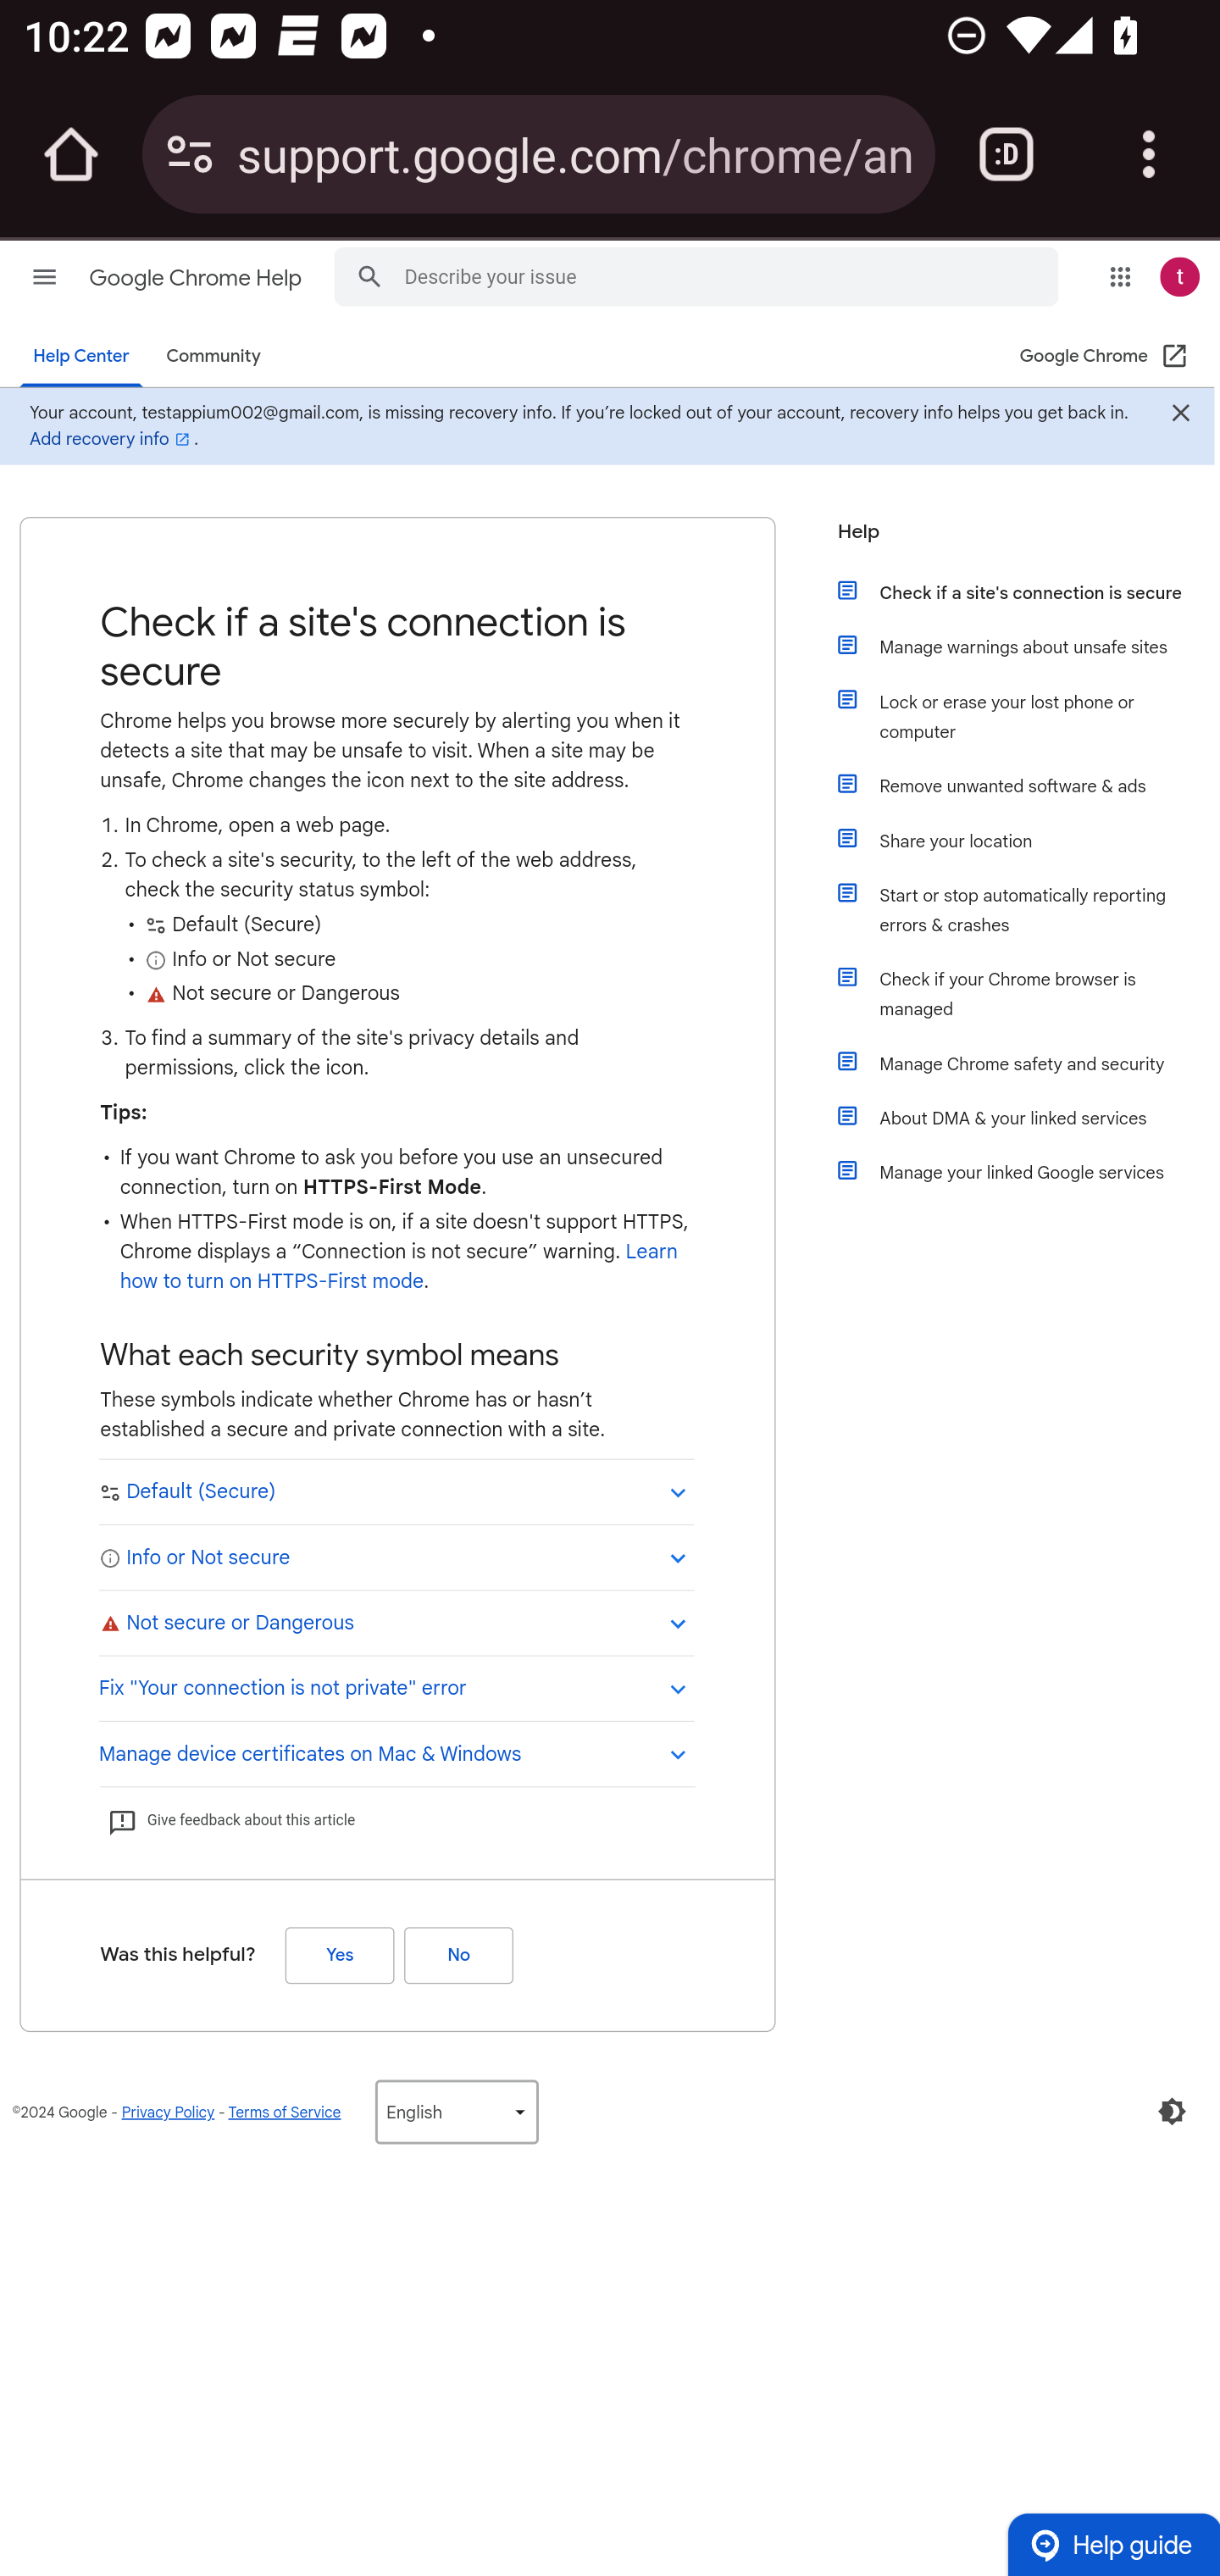  I want to click on Share your location, so click(1029, 841).